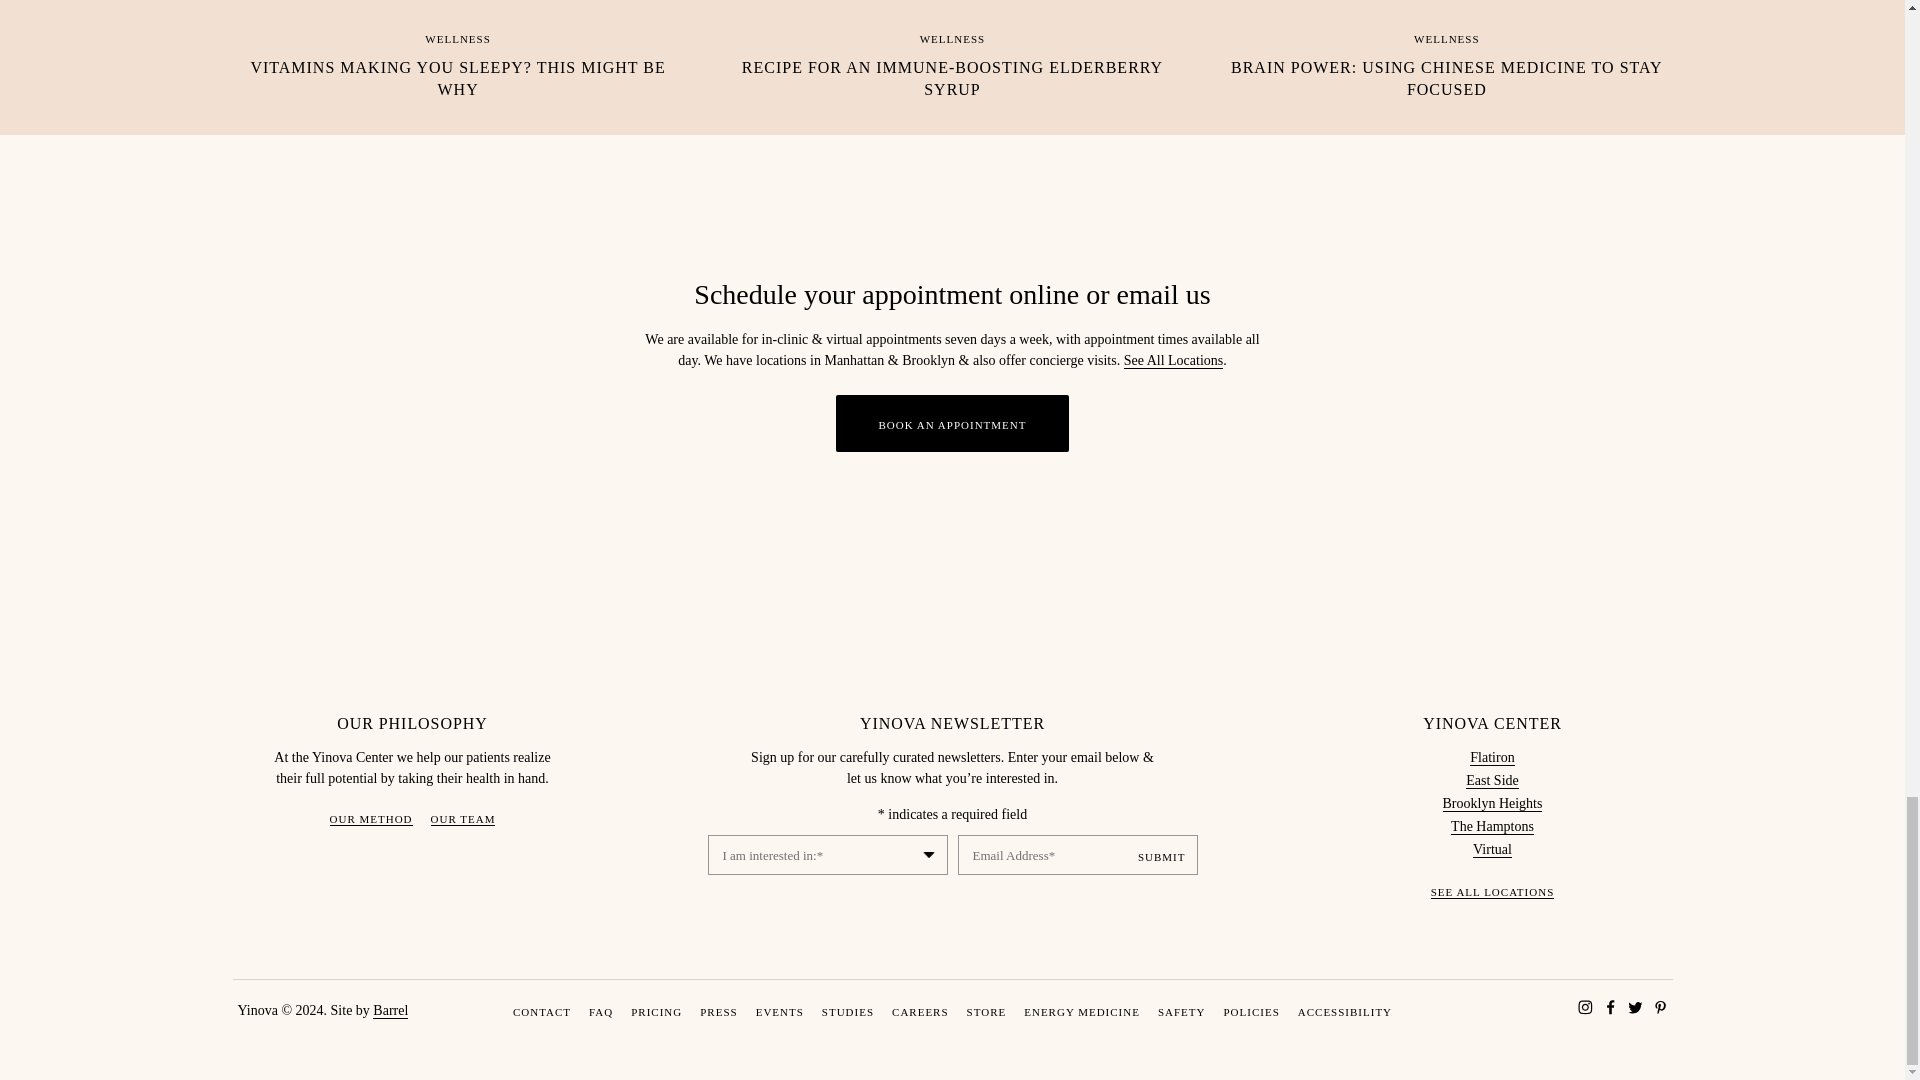 This screenshot has width=1920, height=1080. Describe the element at coordinates (1162, 856) in the screenshot. I see `Submit` at that location.